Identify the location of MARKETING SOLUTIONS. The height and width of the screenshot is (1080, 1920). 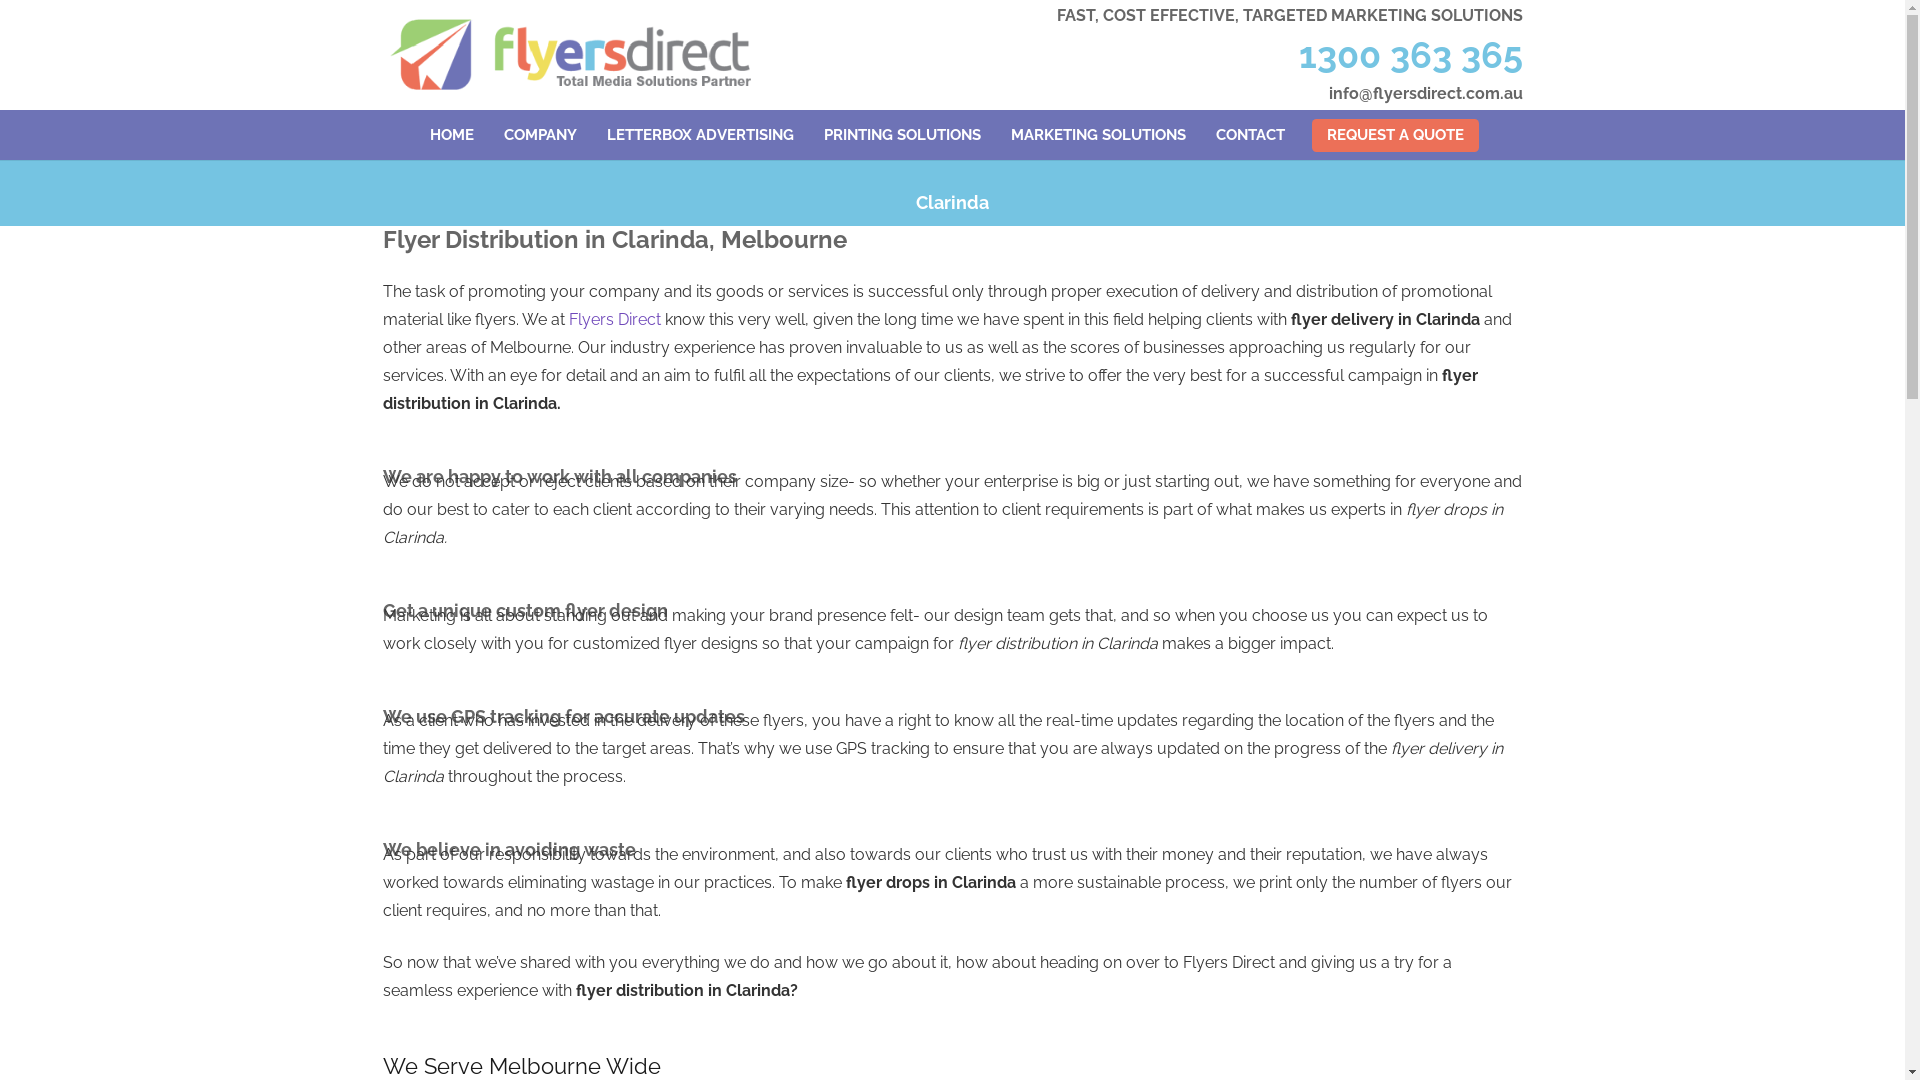
(1098, 135).